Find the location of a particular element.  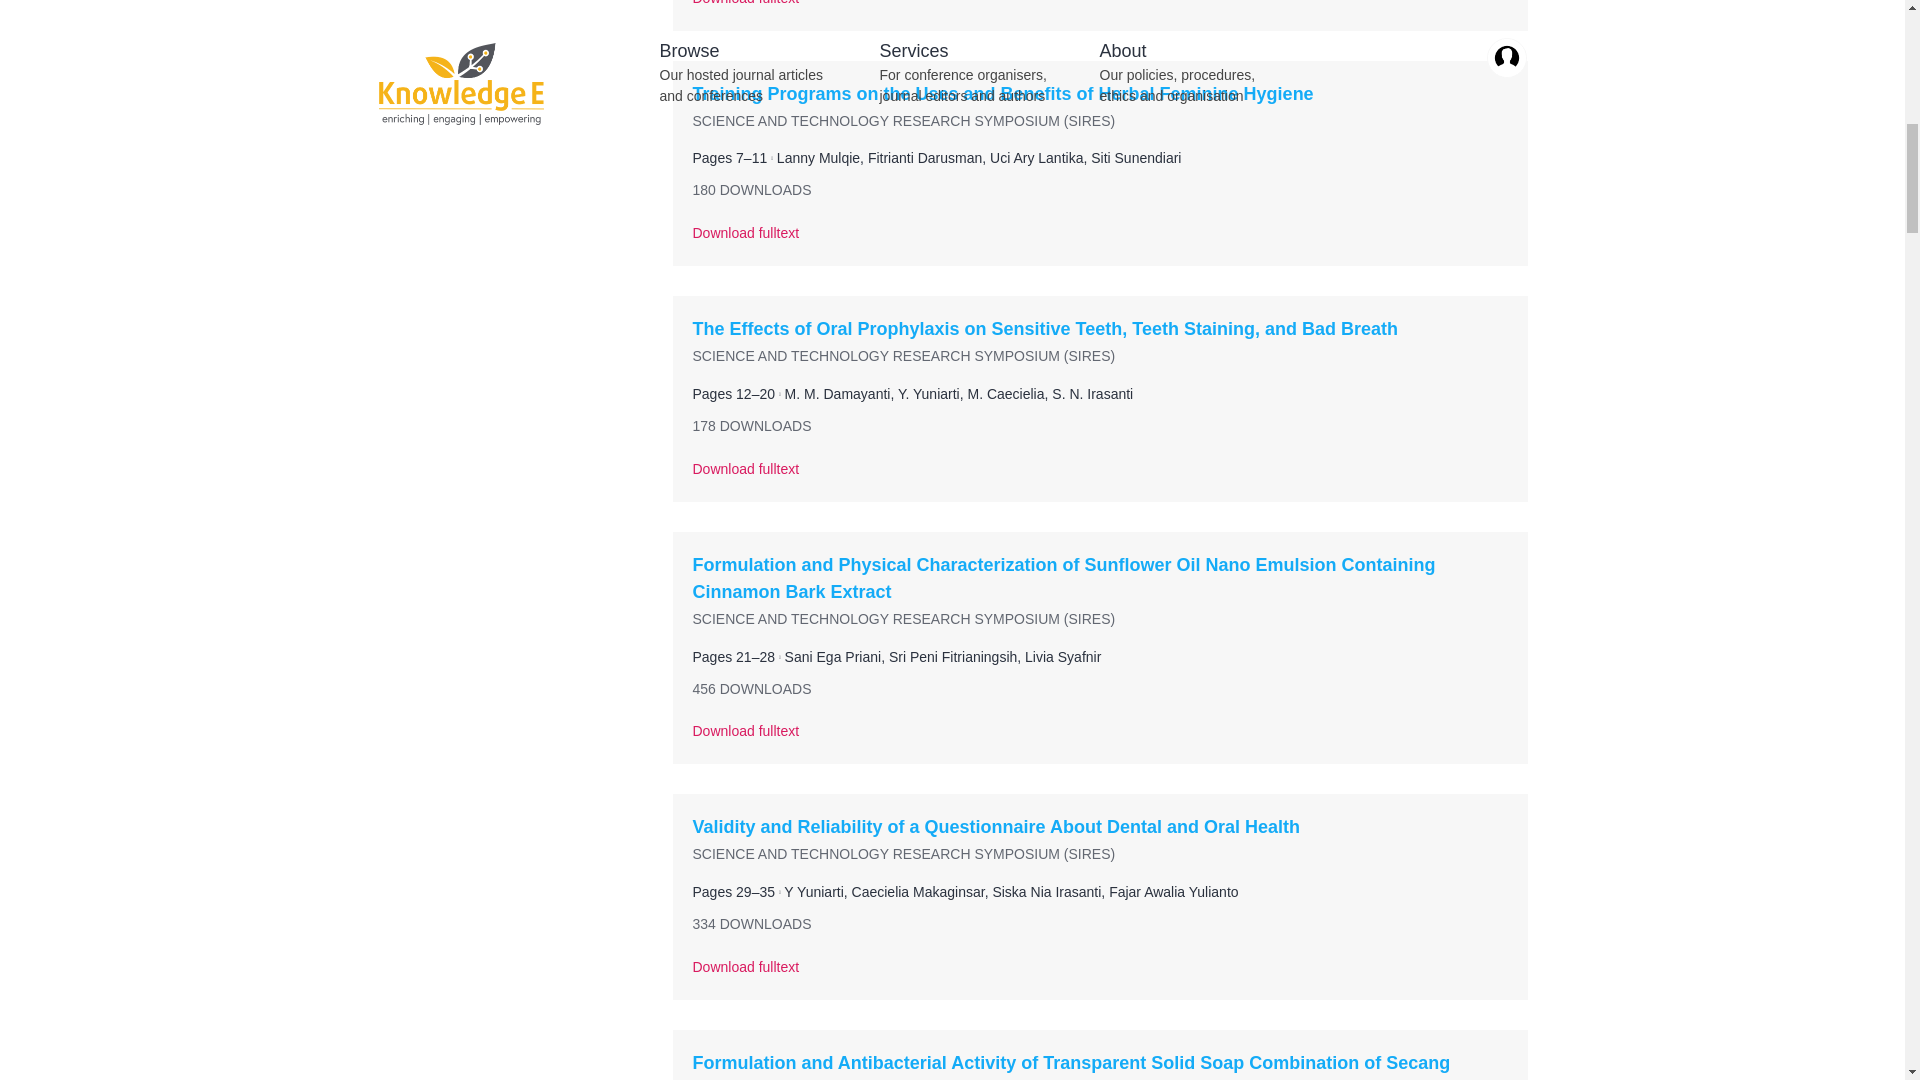

Download fulltext is located at coordinates (1099, 478).